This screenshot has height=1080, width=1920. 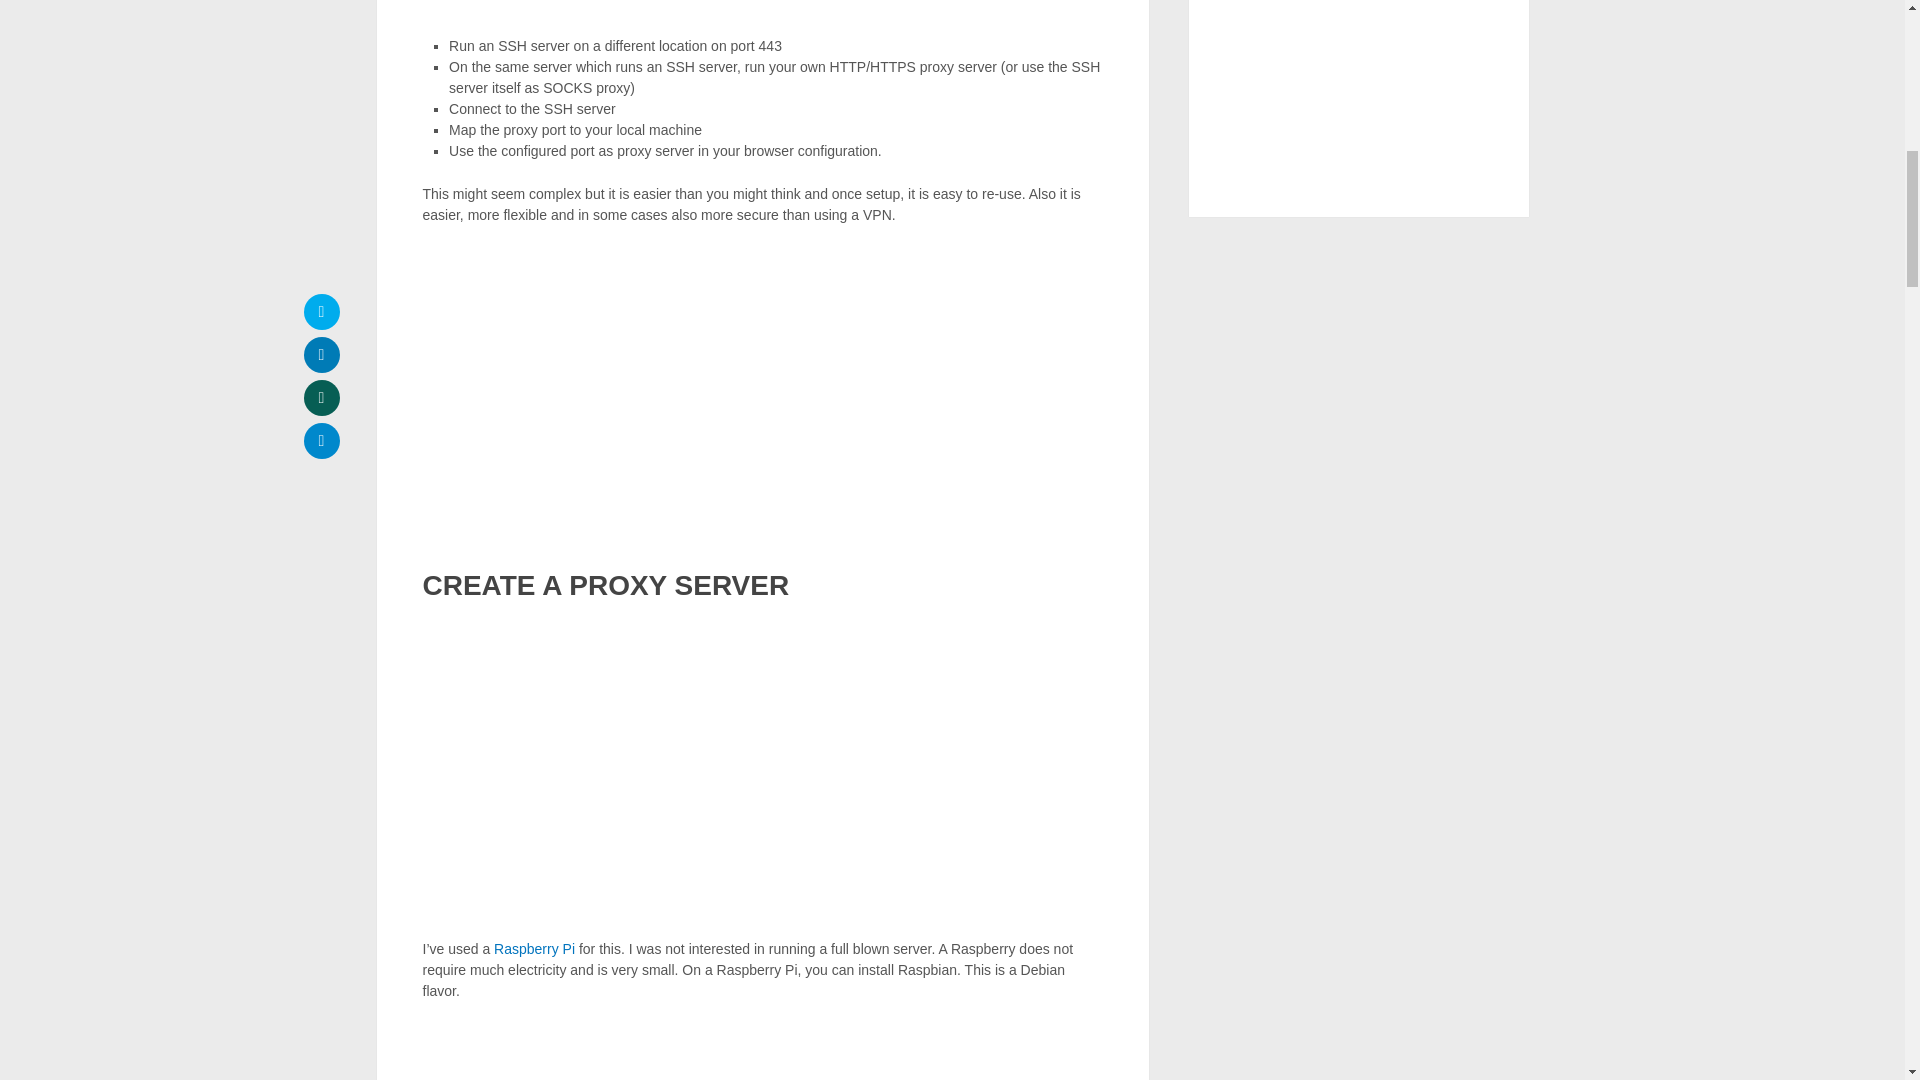 What do you see at coordinates (534, 948) in the screenshot?
I see `Raspberry Pi` at bounding box center [534, 948].